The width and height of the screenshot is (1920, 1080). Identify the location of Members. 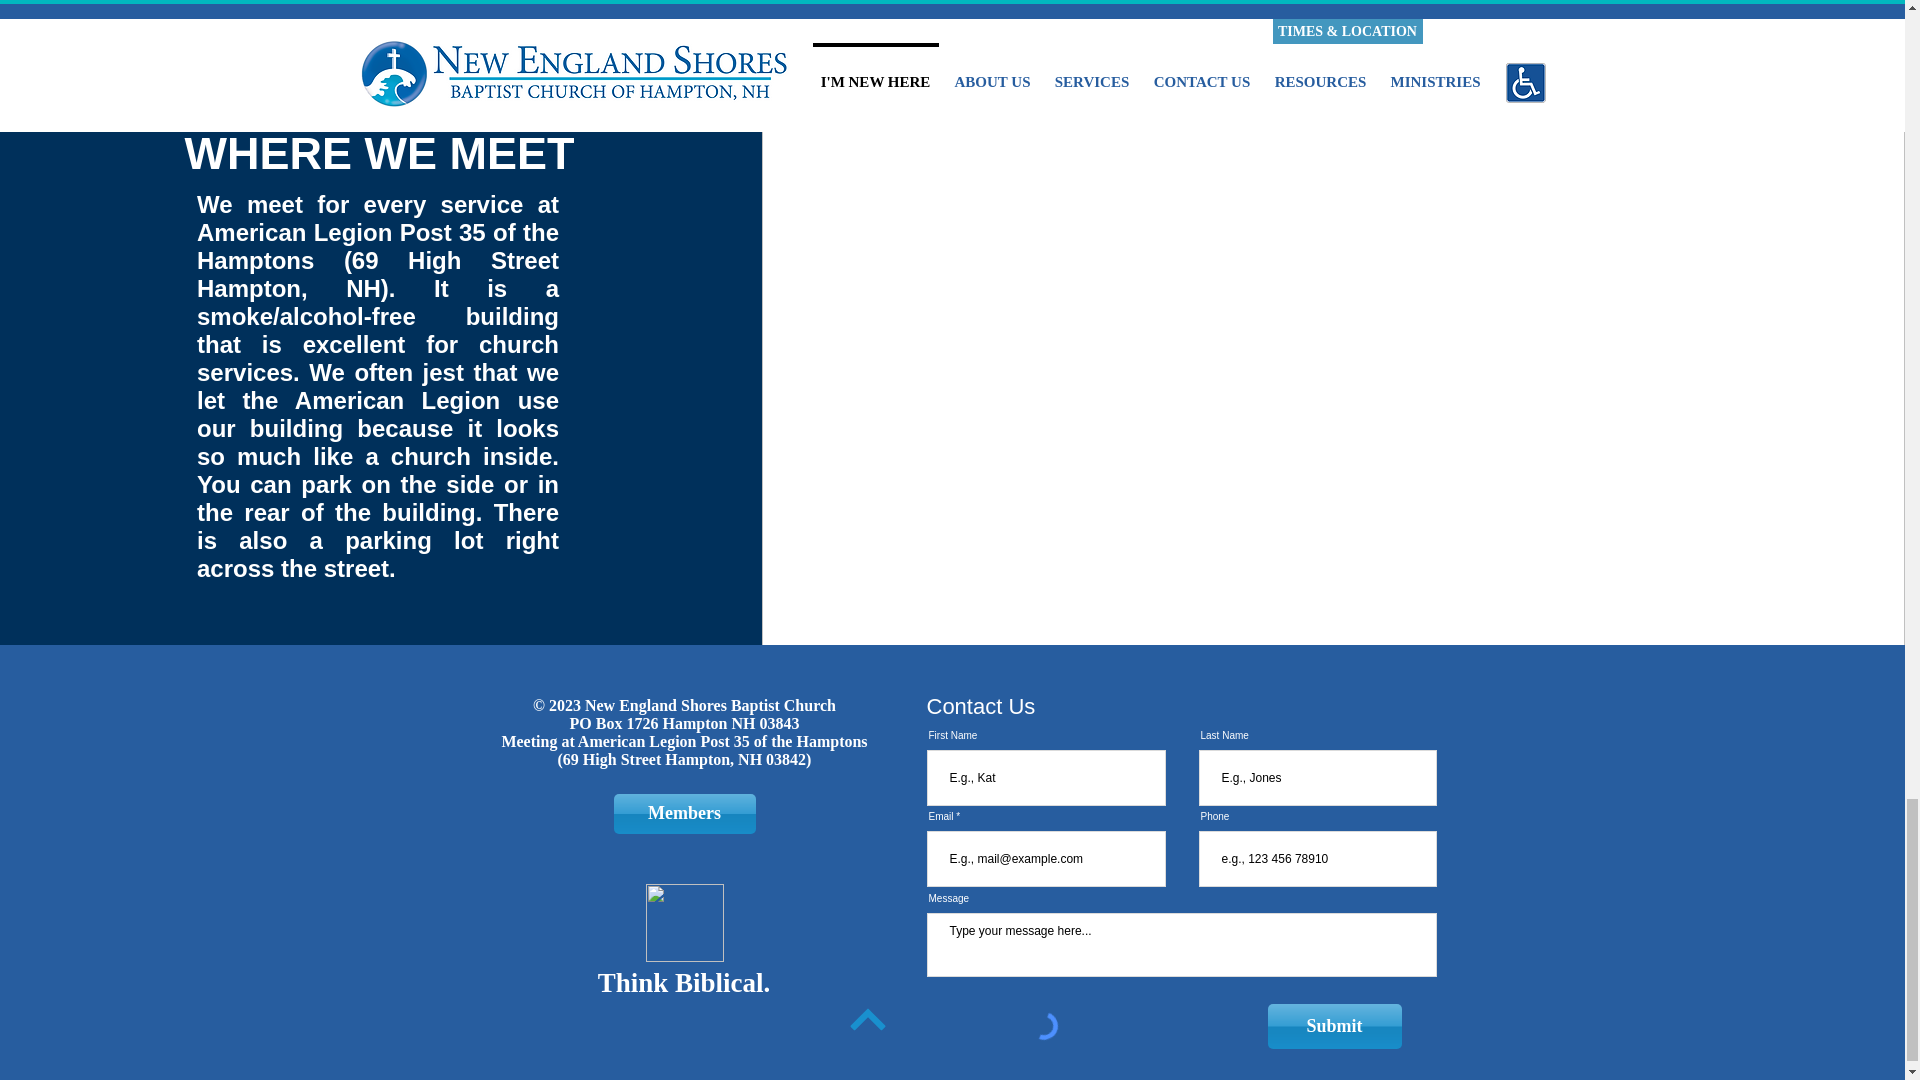
(685, 813).